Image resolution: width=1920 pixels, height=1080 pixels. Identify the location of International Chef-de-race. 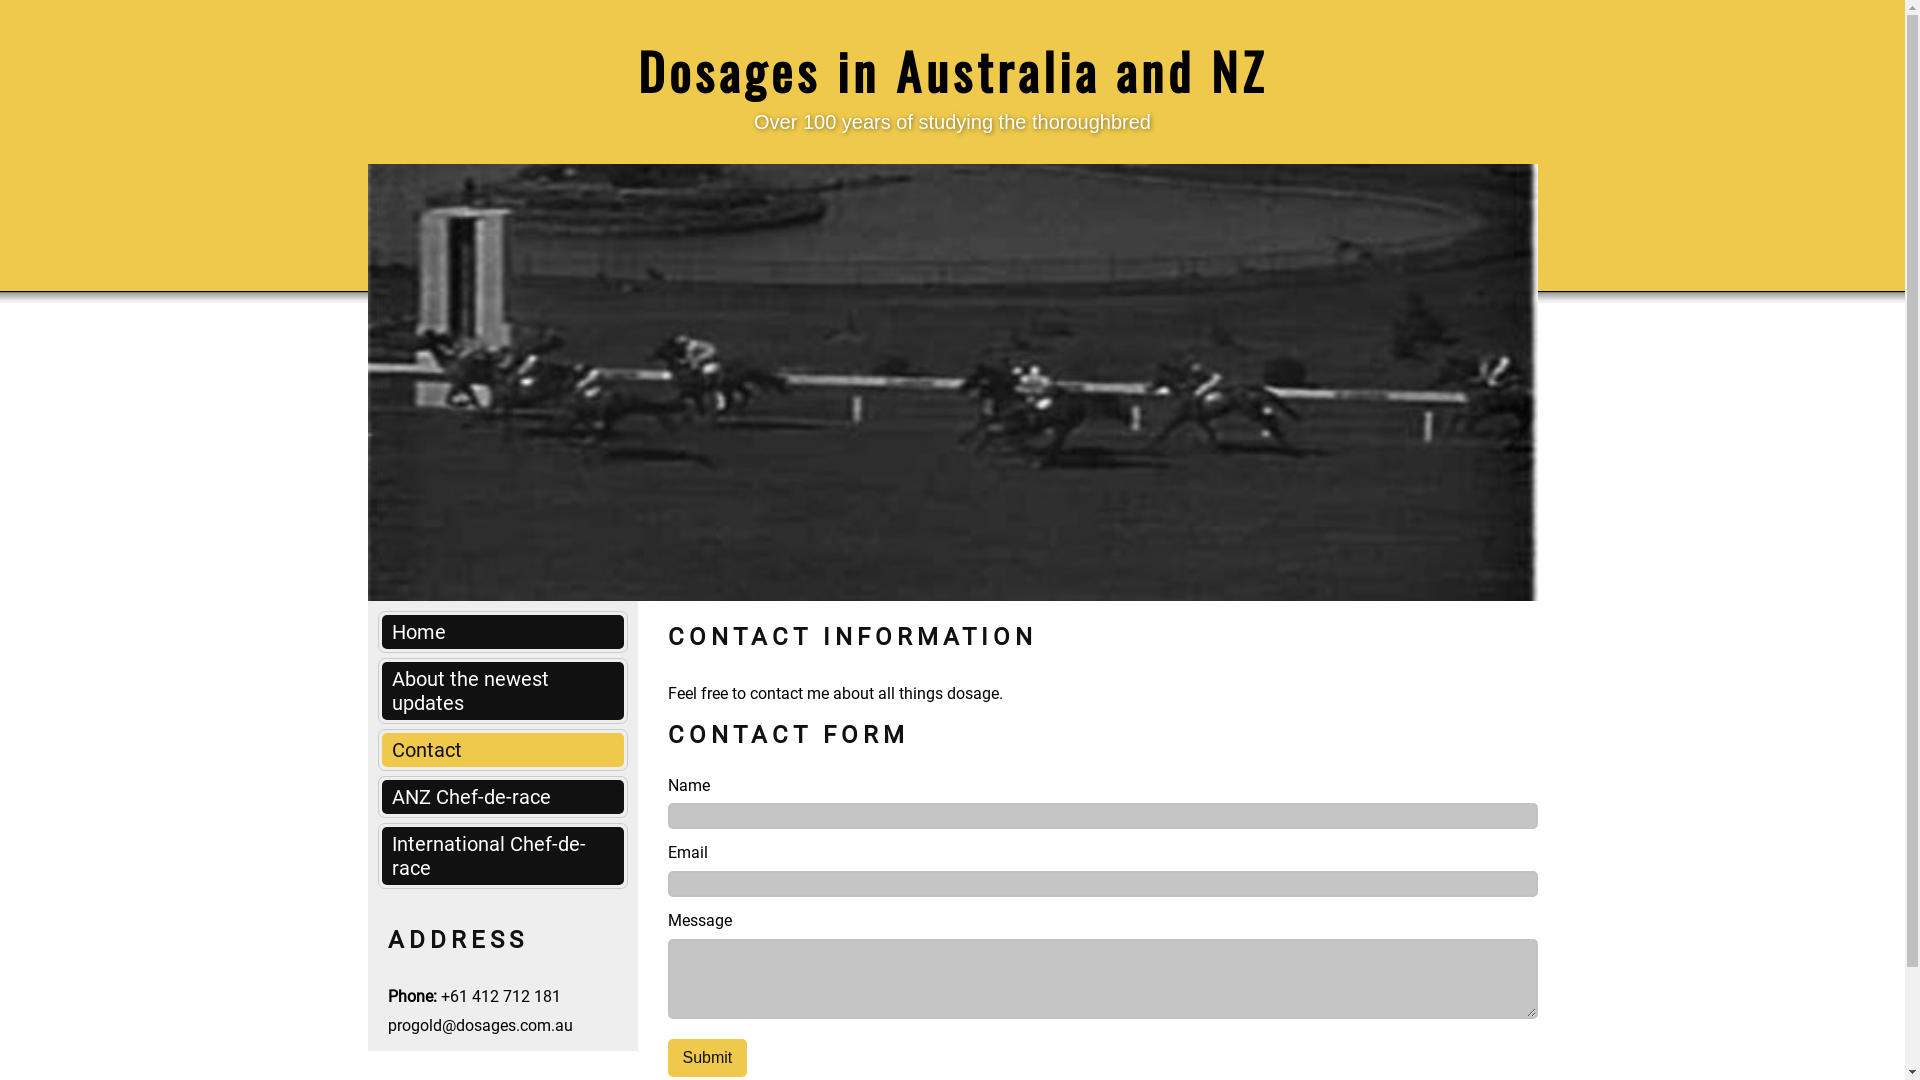
(503, 856).